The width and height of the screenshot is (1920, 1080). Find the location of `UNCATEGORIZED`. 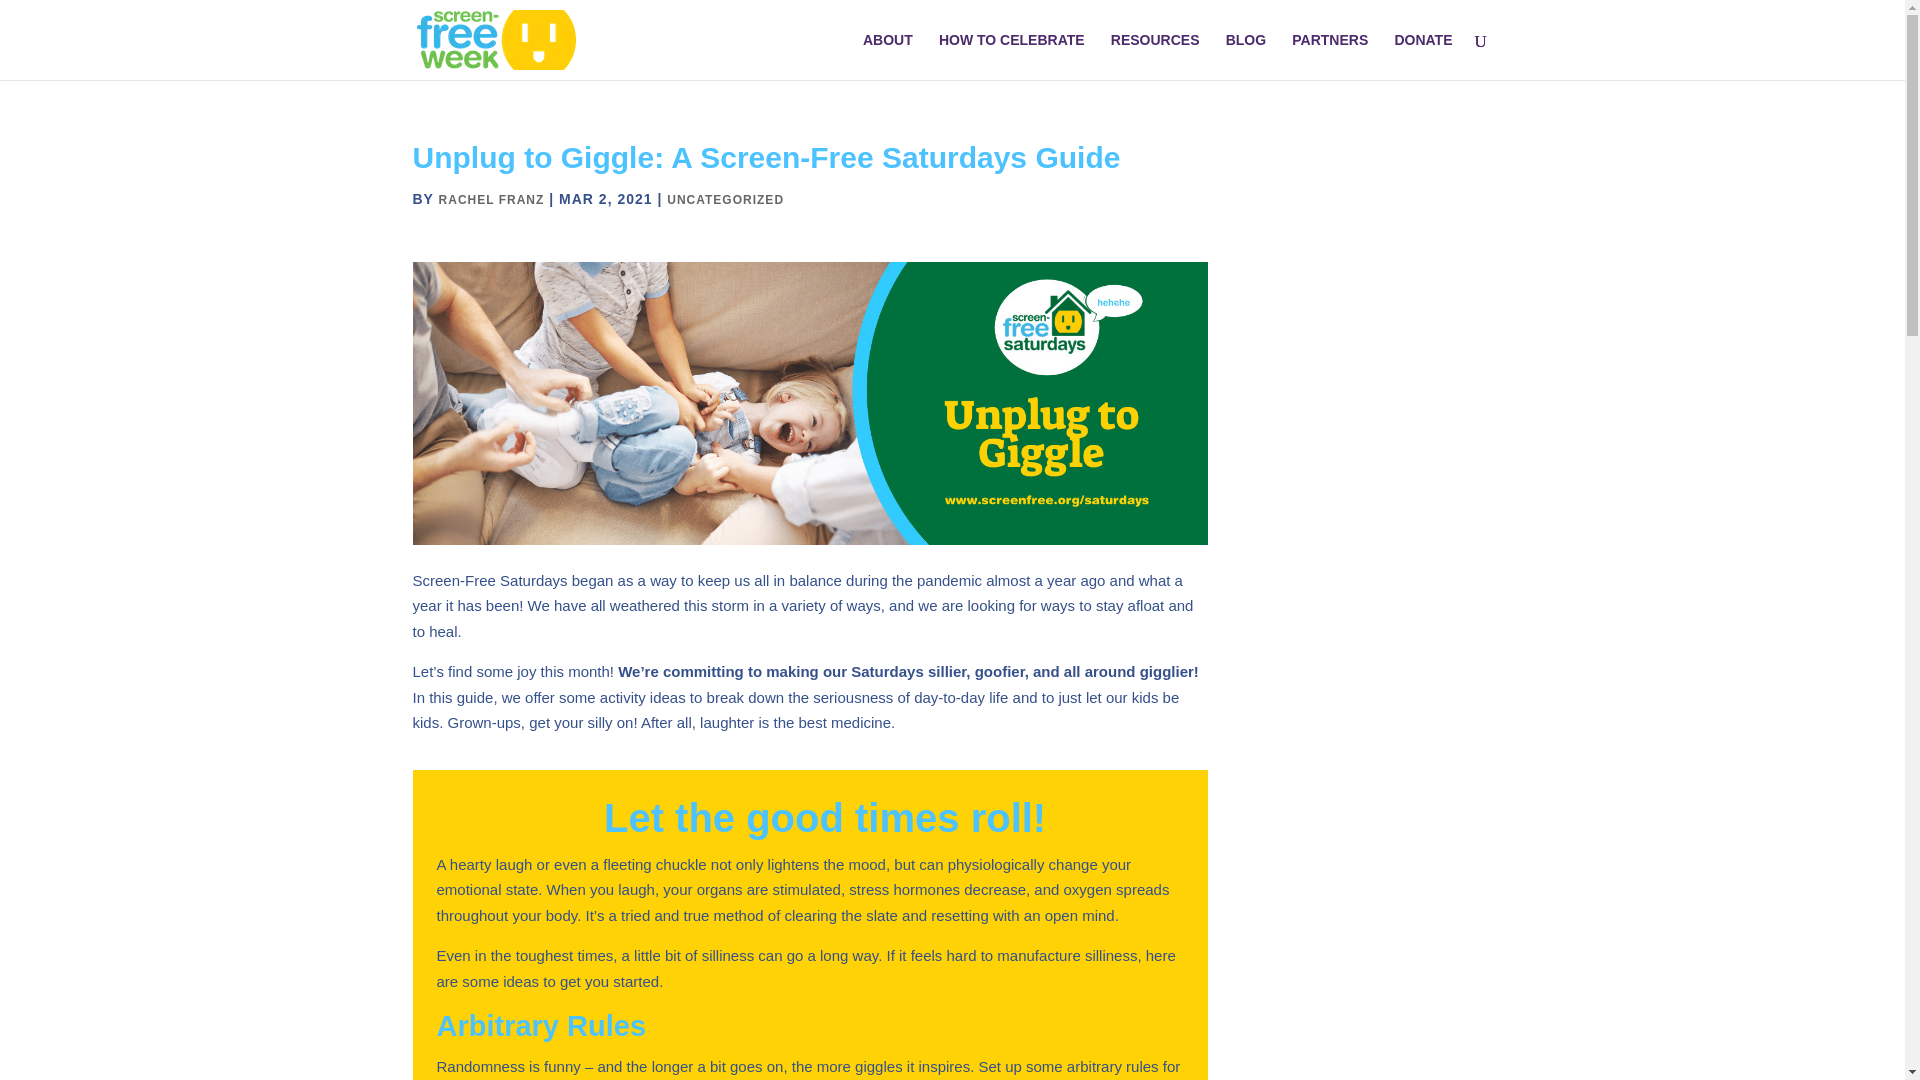

UNCATEGORIZED is located at coordinates (724, 200).